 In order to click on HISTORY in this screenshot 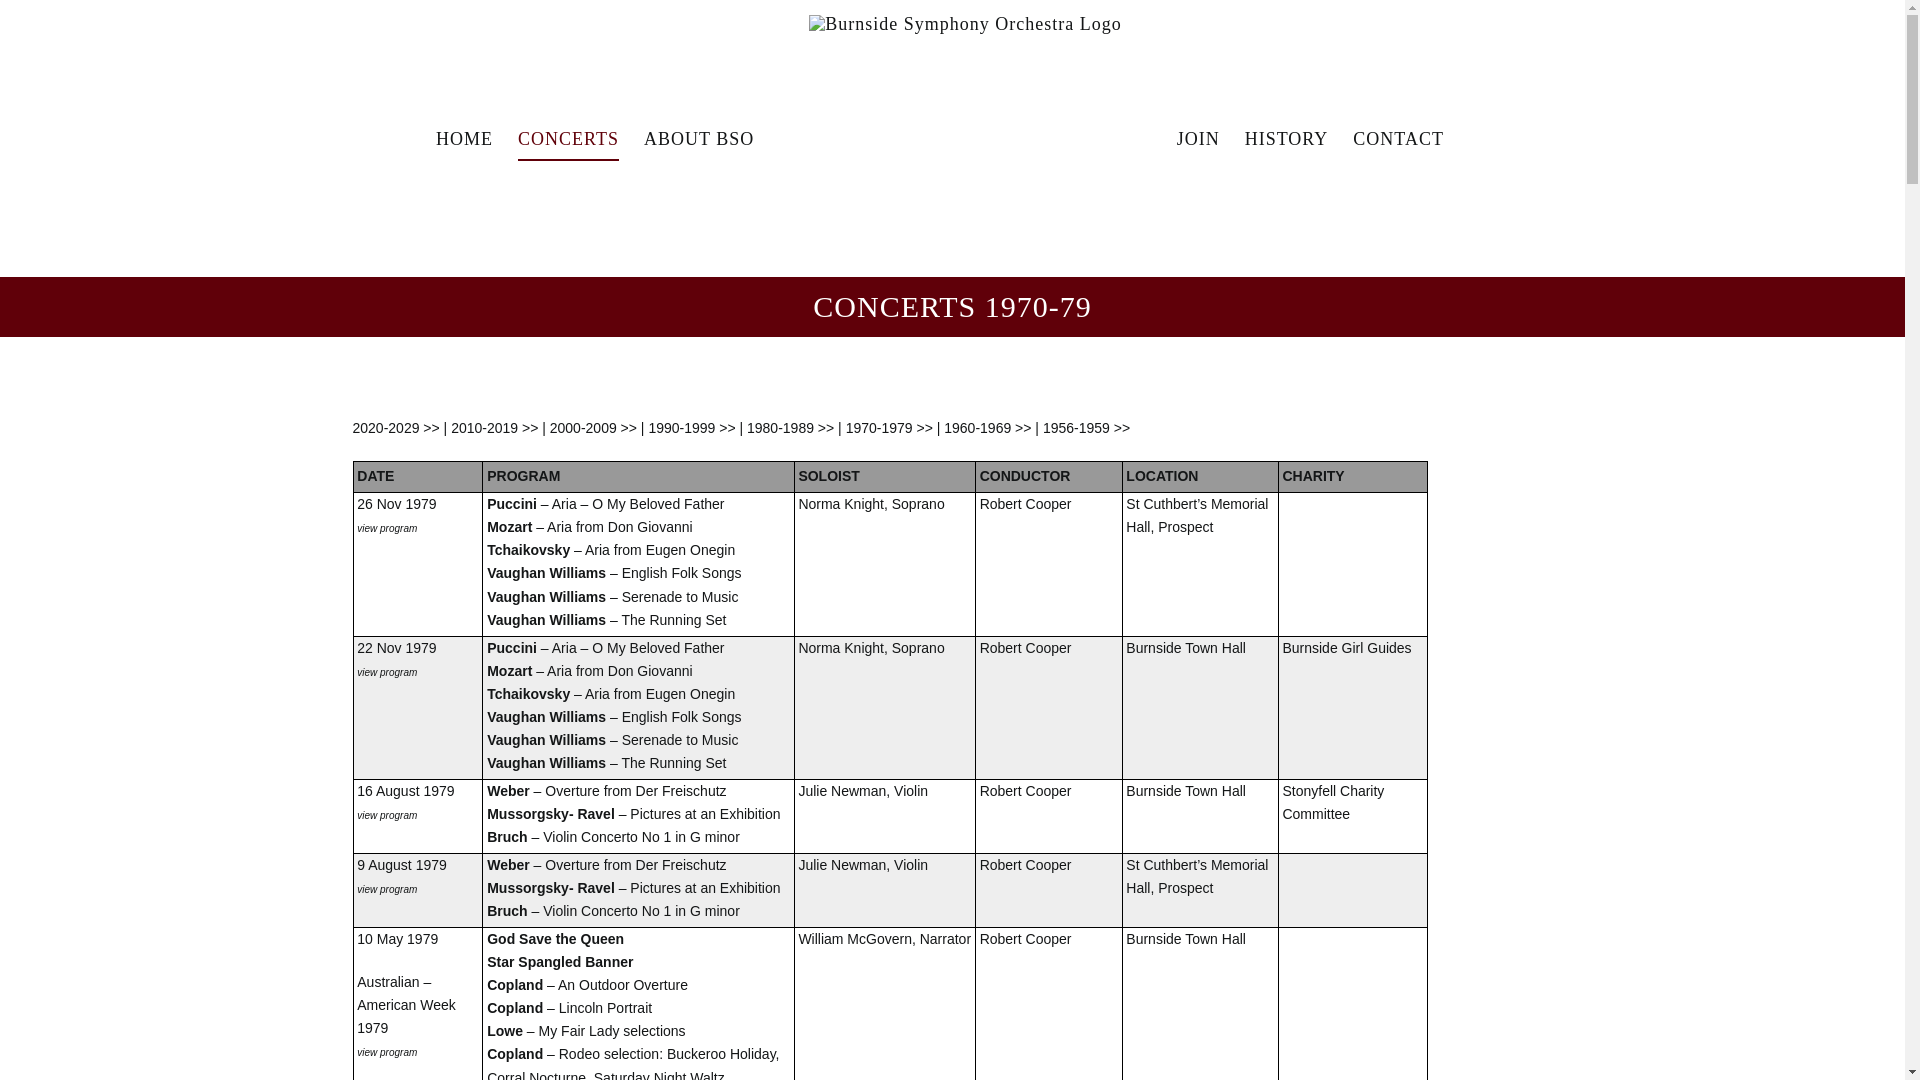, I will do `click(1287, 139)`.